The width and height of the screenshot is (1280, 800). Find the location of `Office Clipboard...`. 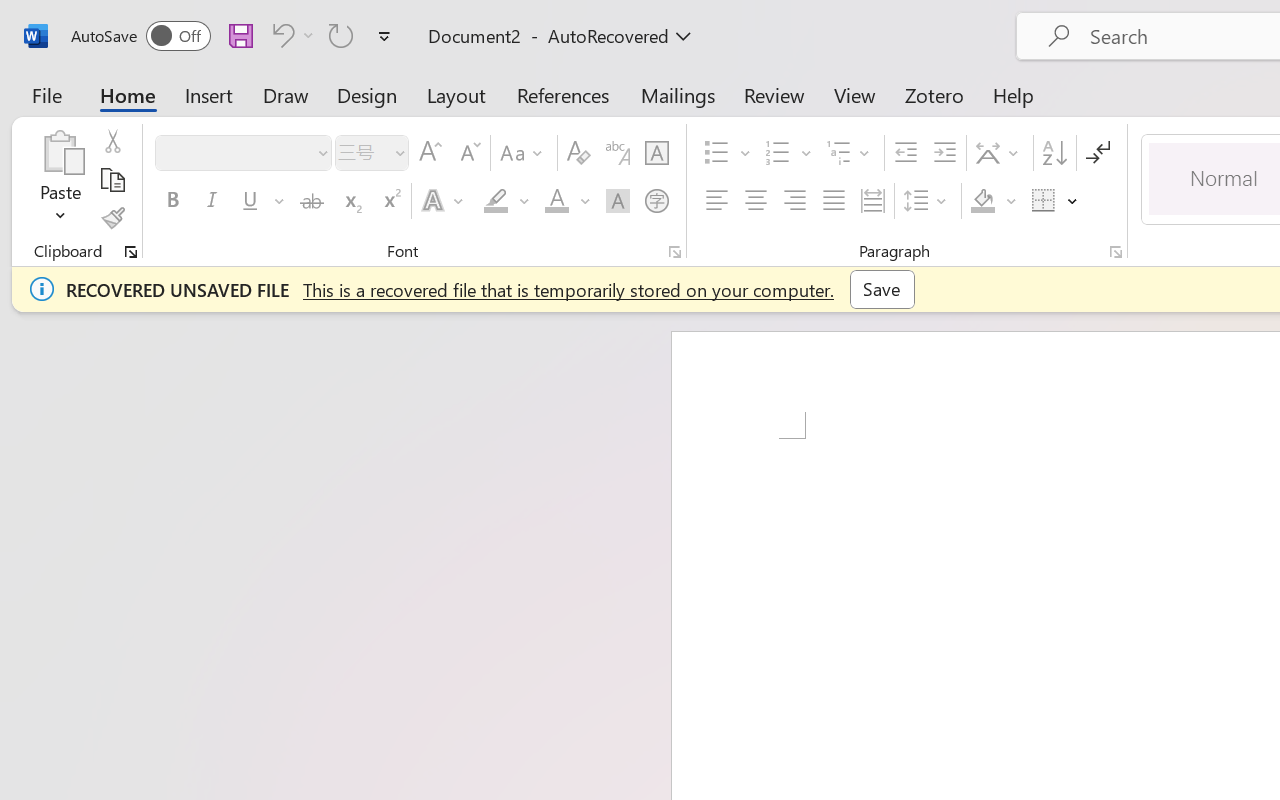

Office Clipboard... is located at coordinates (131, 252).